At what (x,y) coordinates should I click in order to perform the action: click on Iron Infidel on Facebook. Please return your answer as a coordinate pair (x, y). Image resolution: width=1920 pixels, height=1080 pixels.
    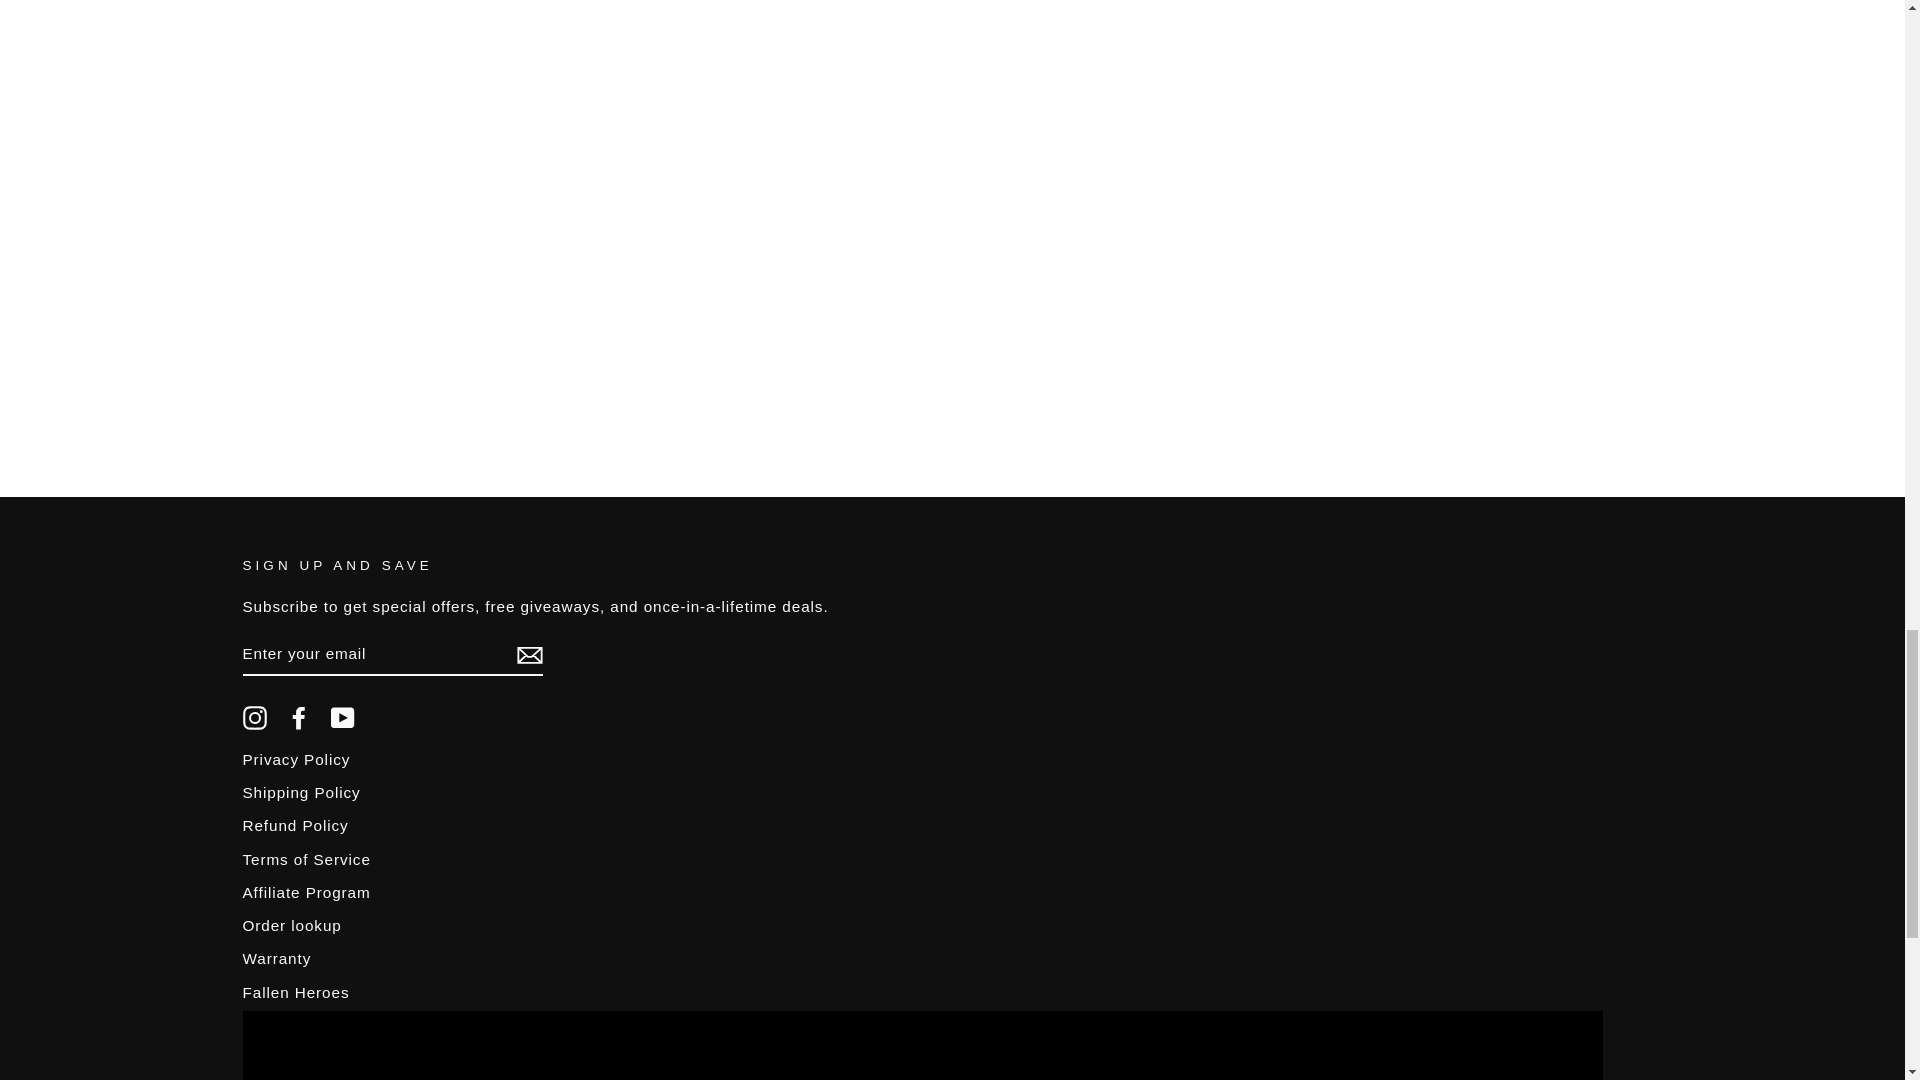
    Looking at the image, I should click on (298, 718).